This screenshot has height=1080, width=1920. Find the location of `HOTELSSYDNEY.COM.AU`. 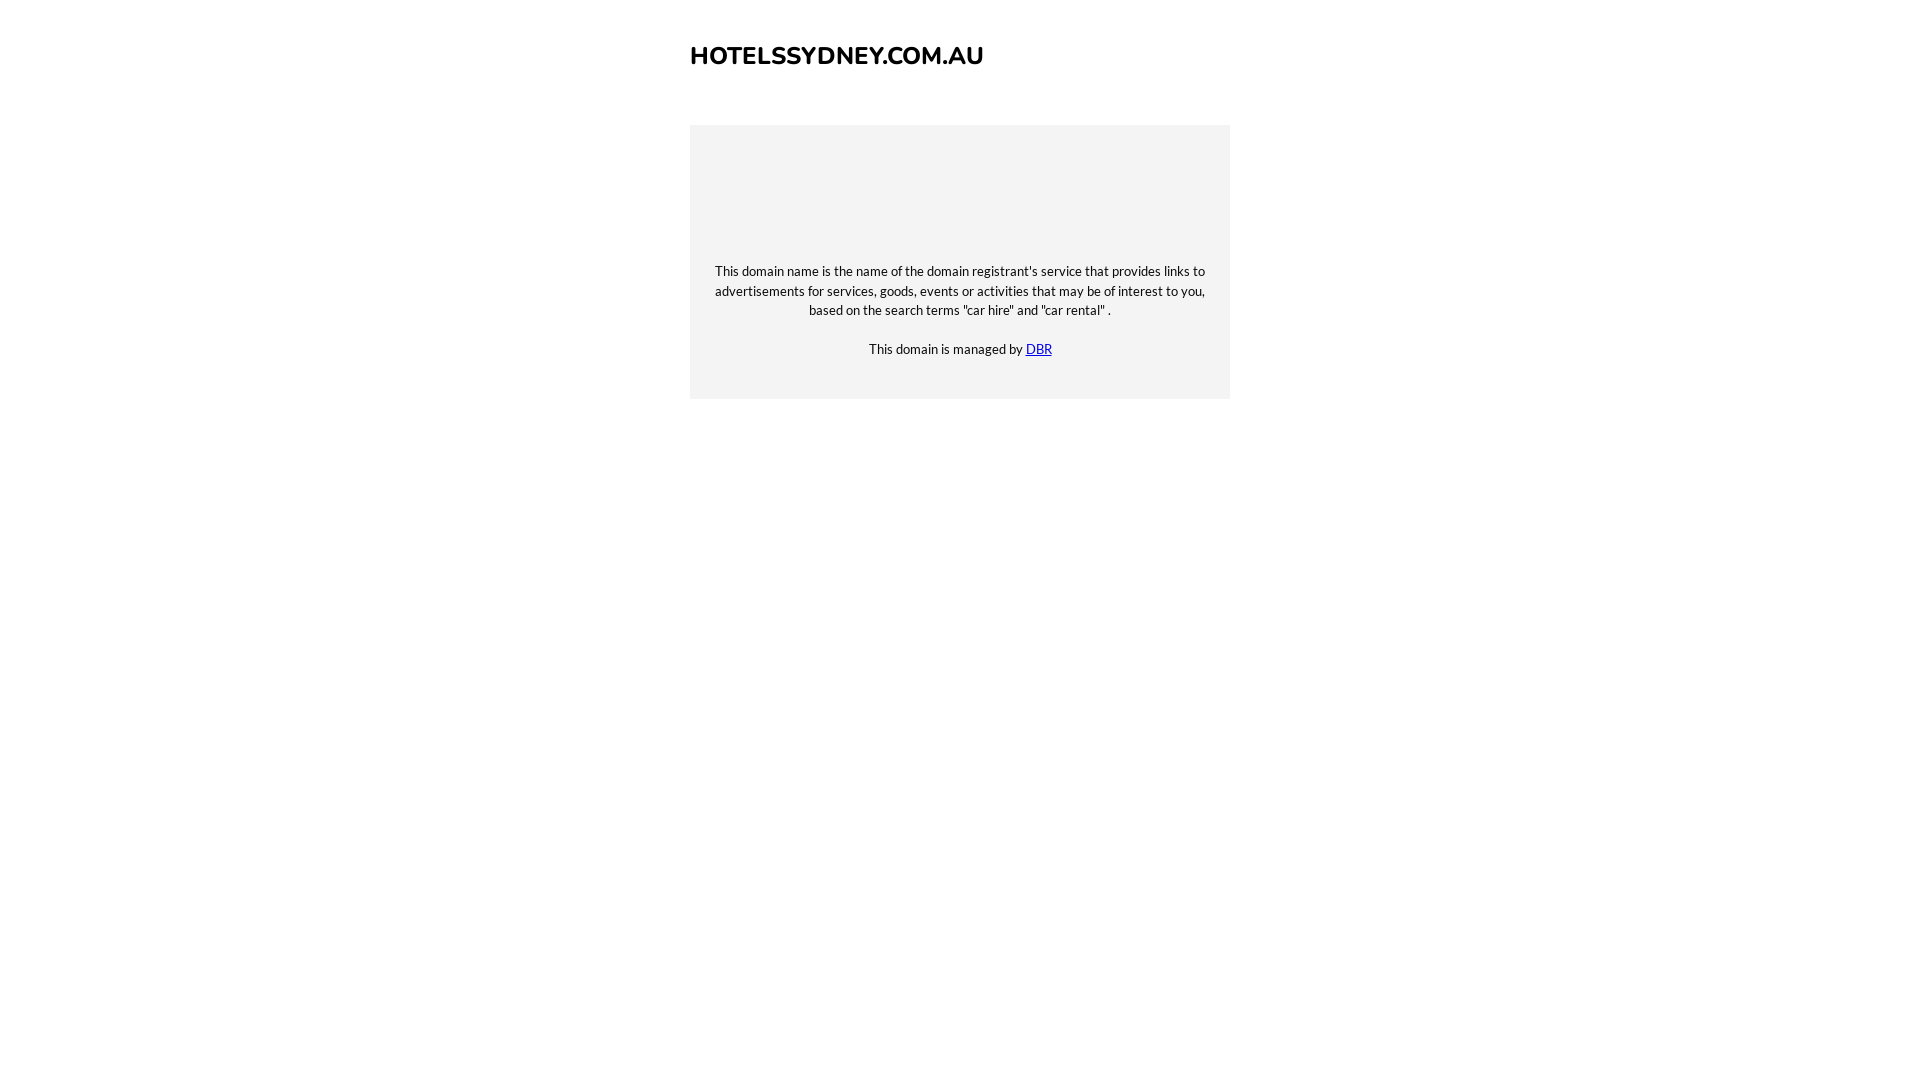

HOTELSSYDNEY.COM.AU is located at coordinates (836, 56).